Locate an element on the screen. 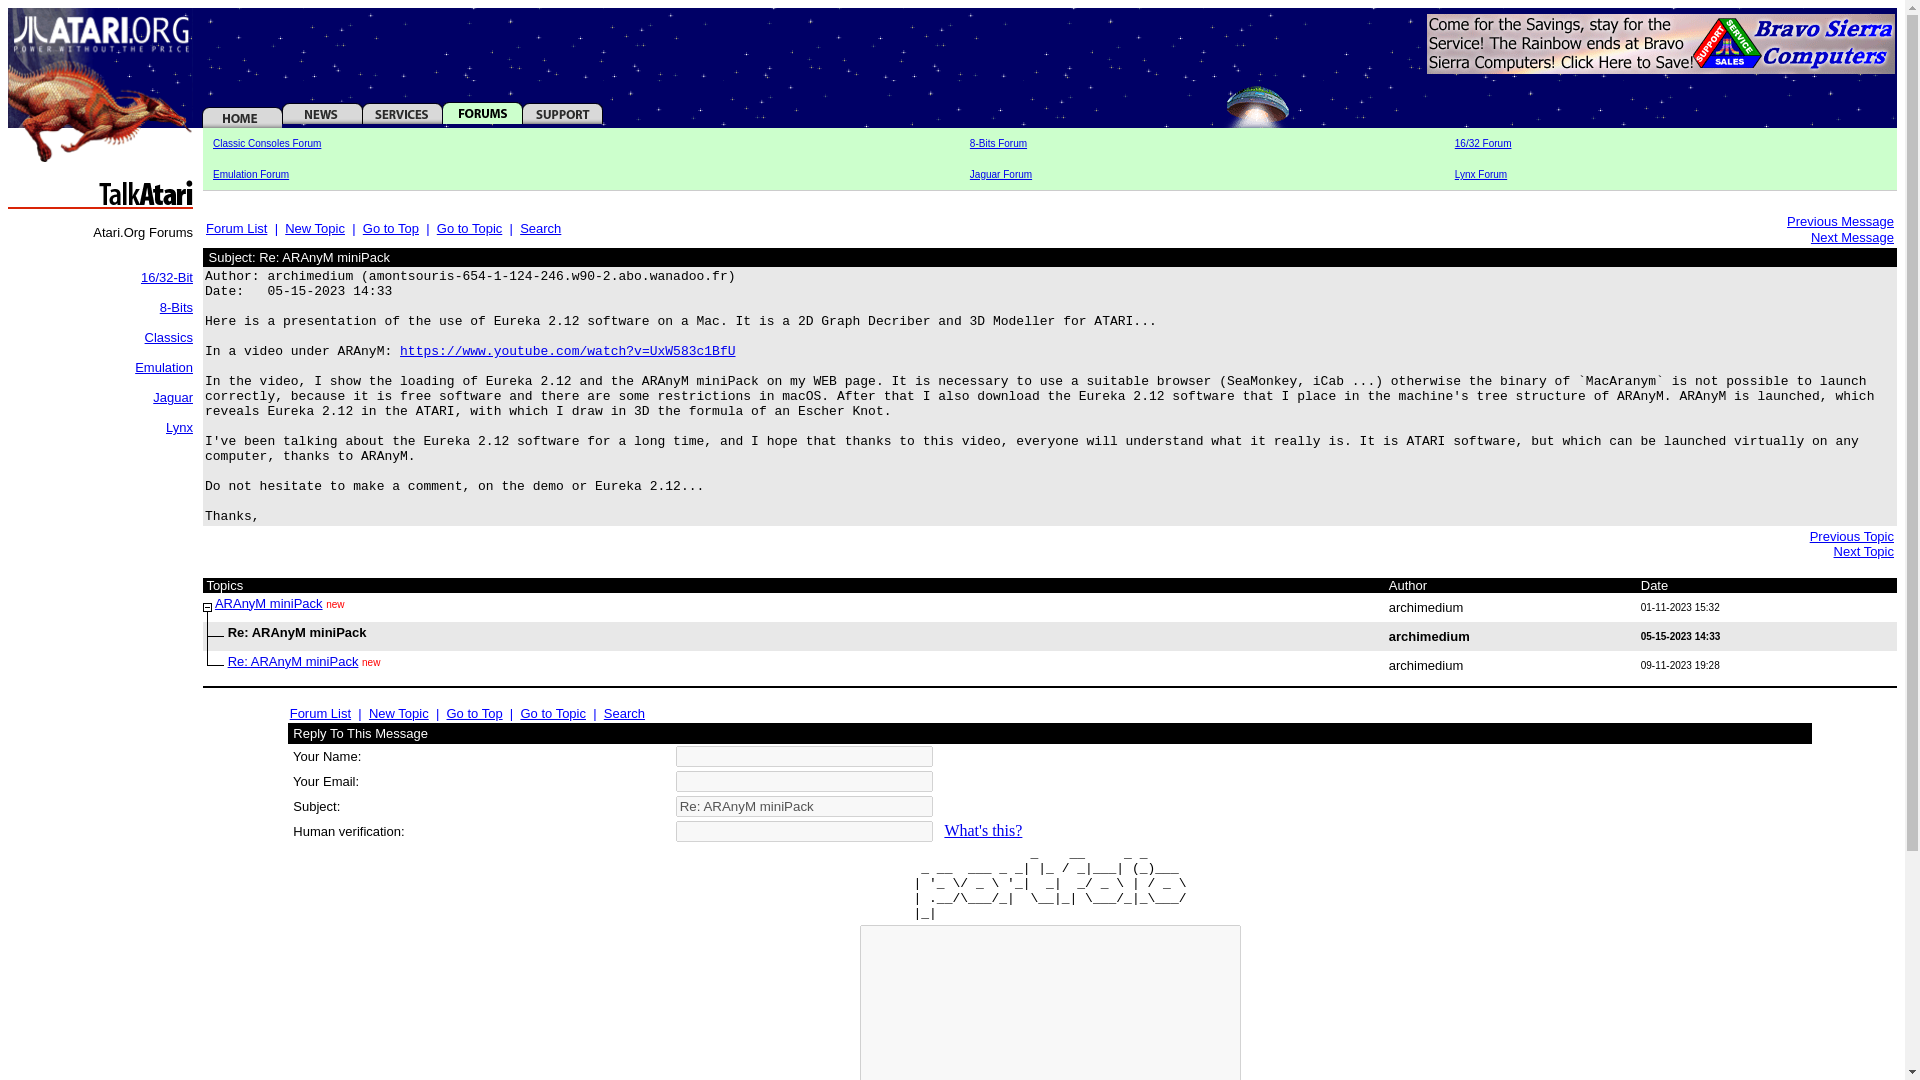 The image size is (1920, 1080). 8-Bits is located at coordinates (176, 308).